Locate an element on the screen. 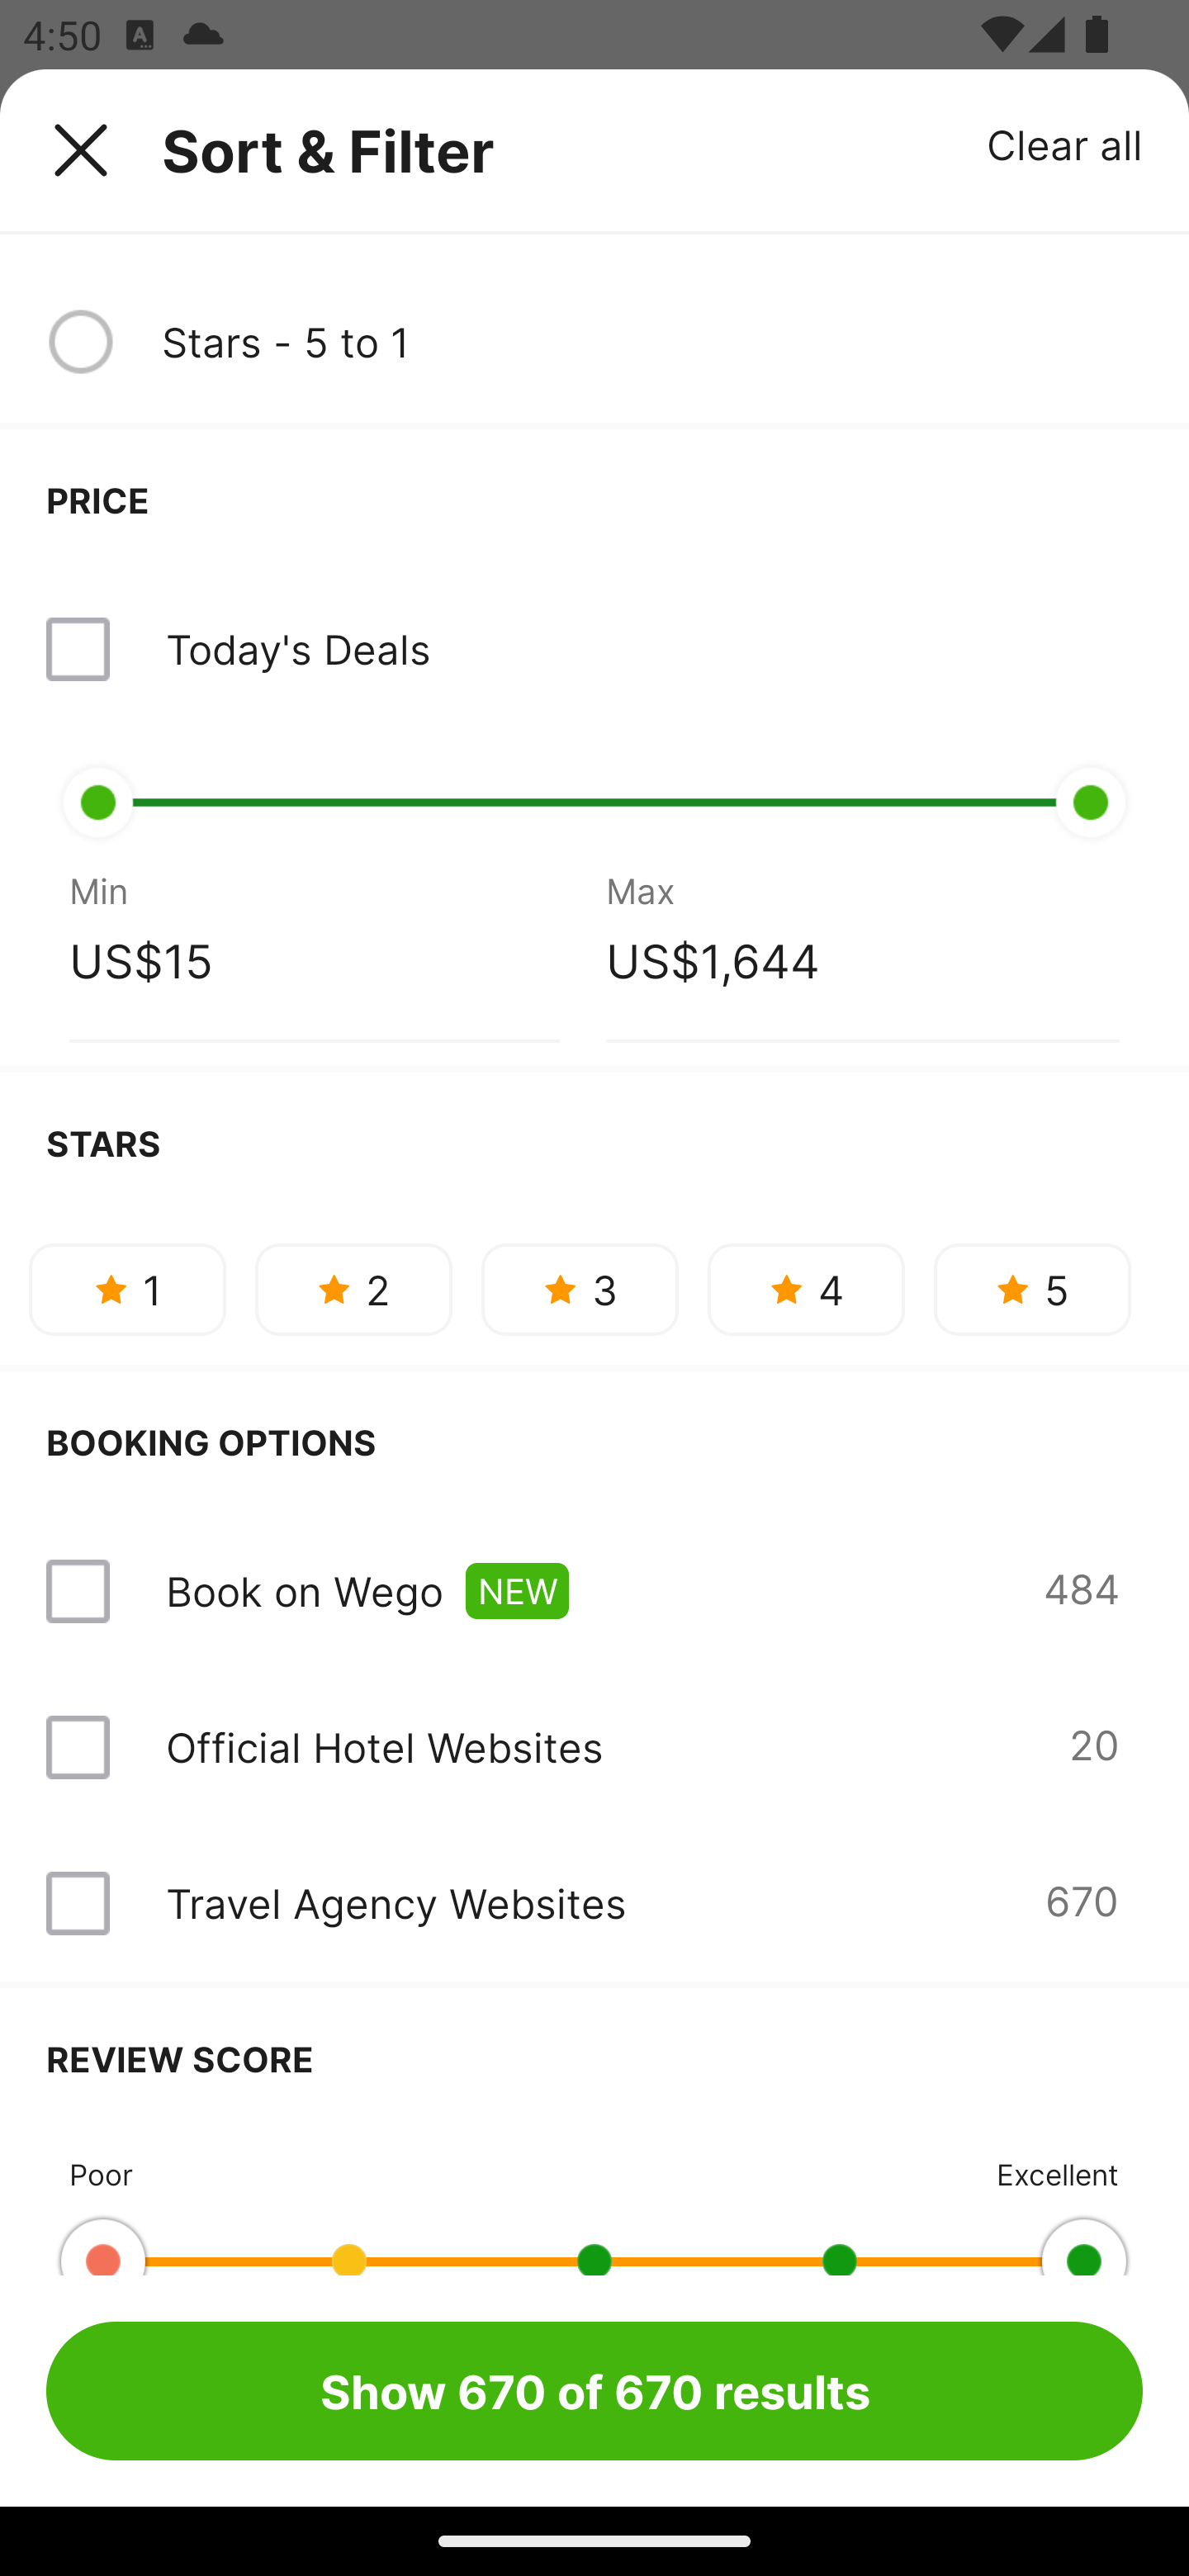 The height and width of the screenshot is (2576, 1189). Poor Excellent is located at coordinates (594, 2202).